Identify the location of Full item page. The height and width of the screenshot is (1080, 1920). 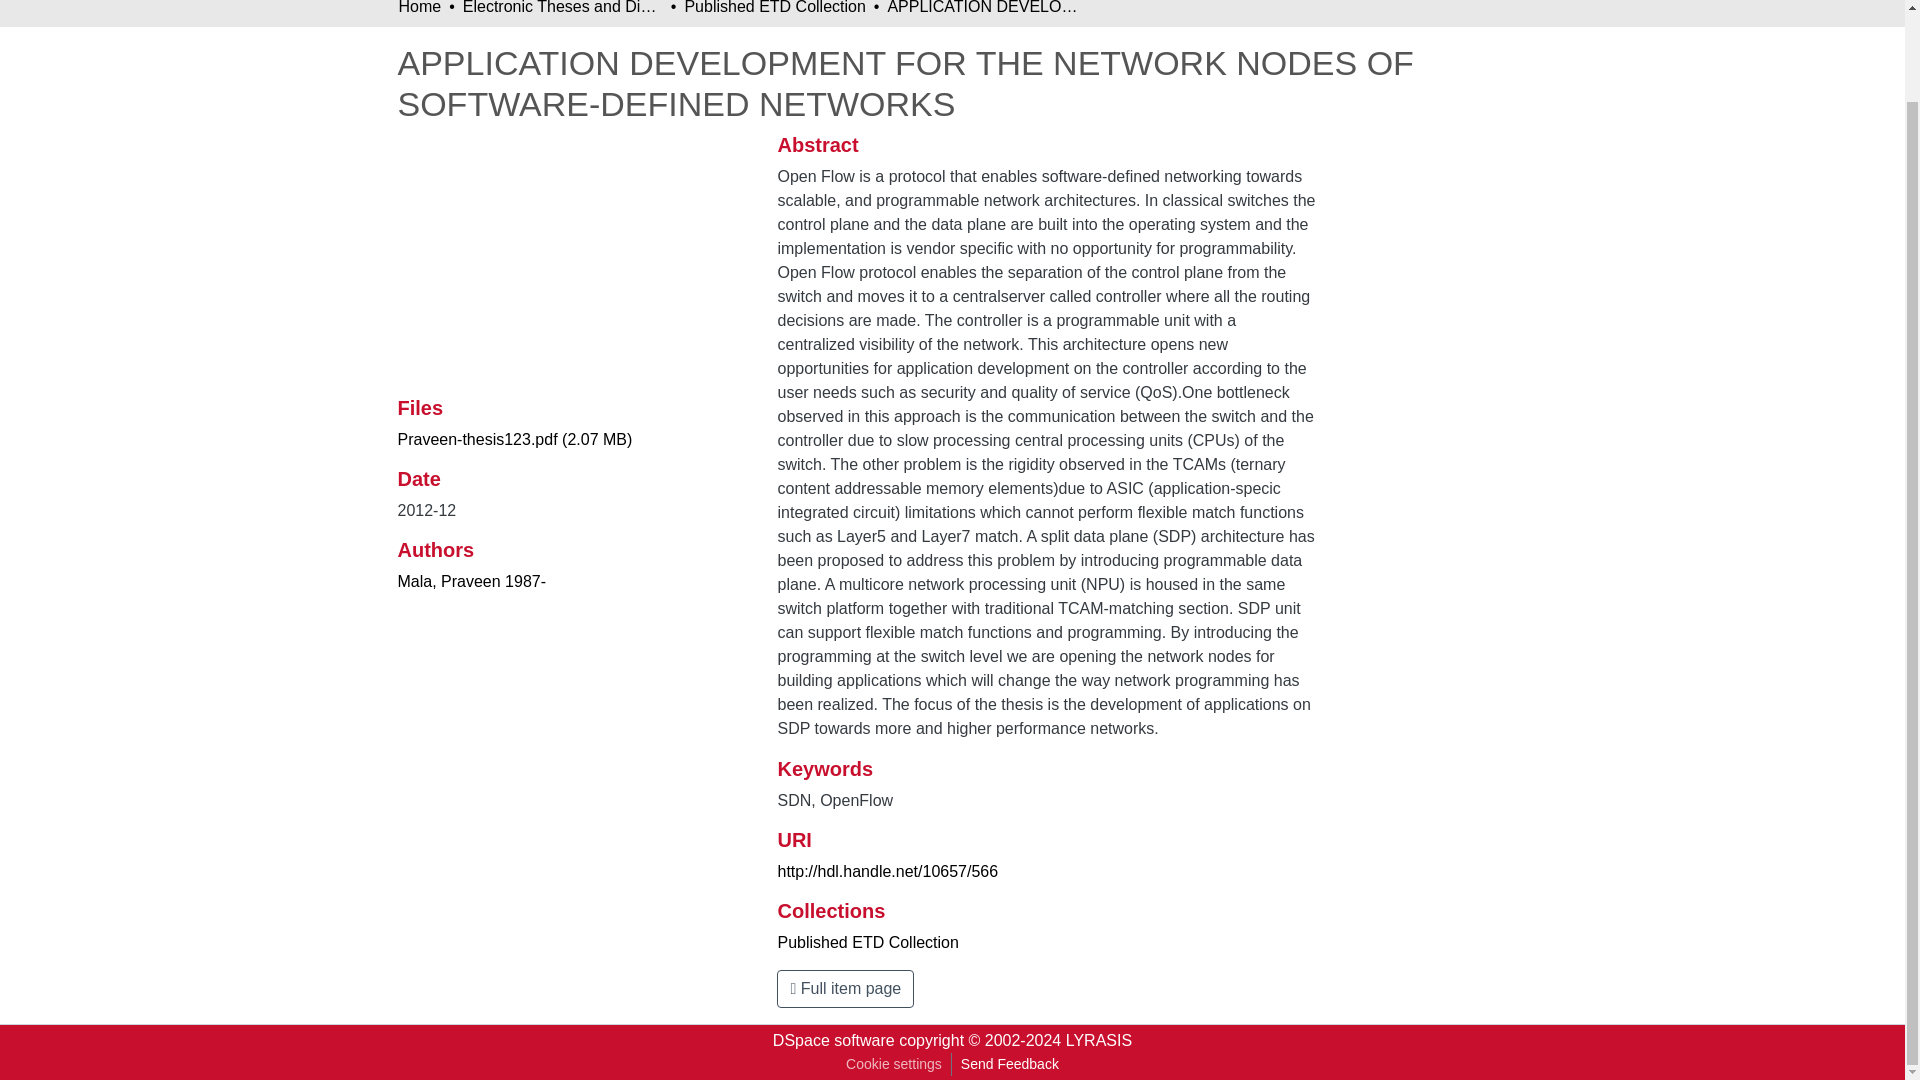
(845, 988).